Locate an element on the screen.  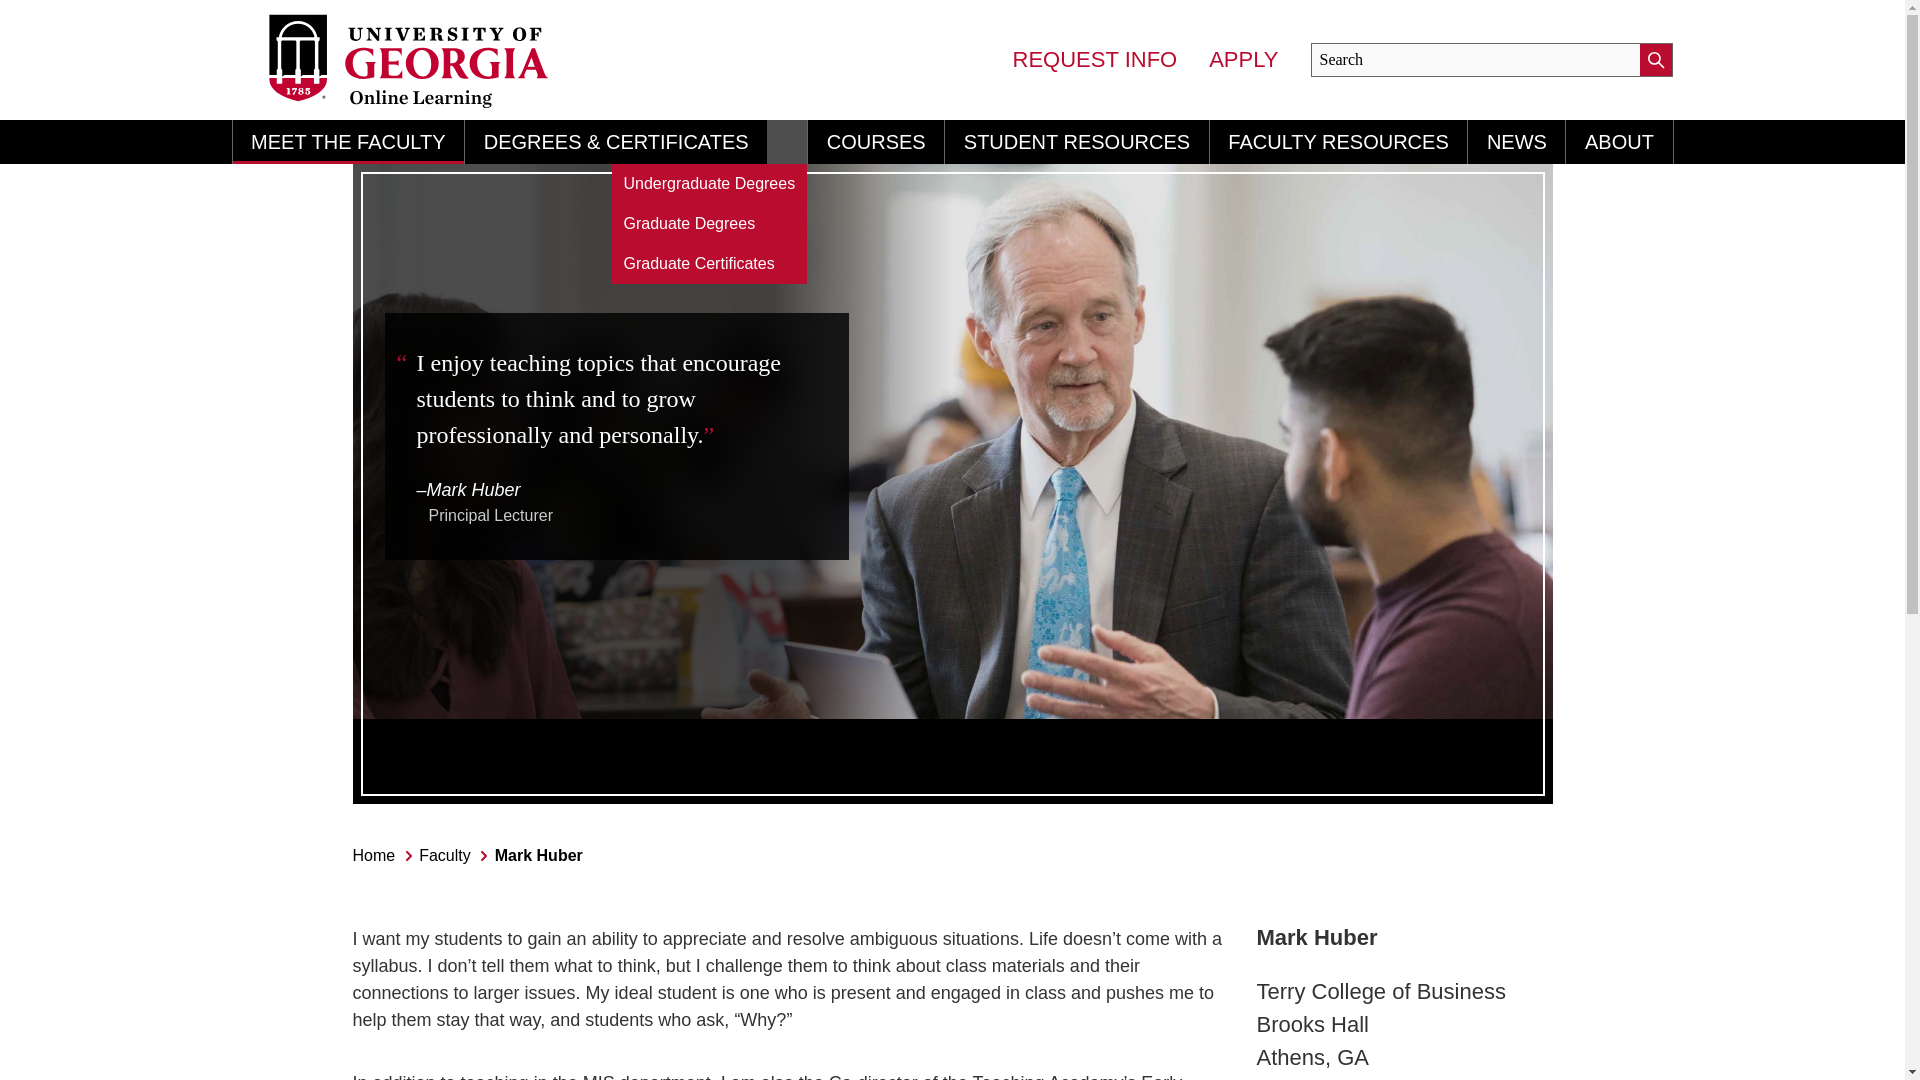
Undergraduate Degrees is located at coordinates (710, 184).